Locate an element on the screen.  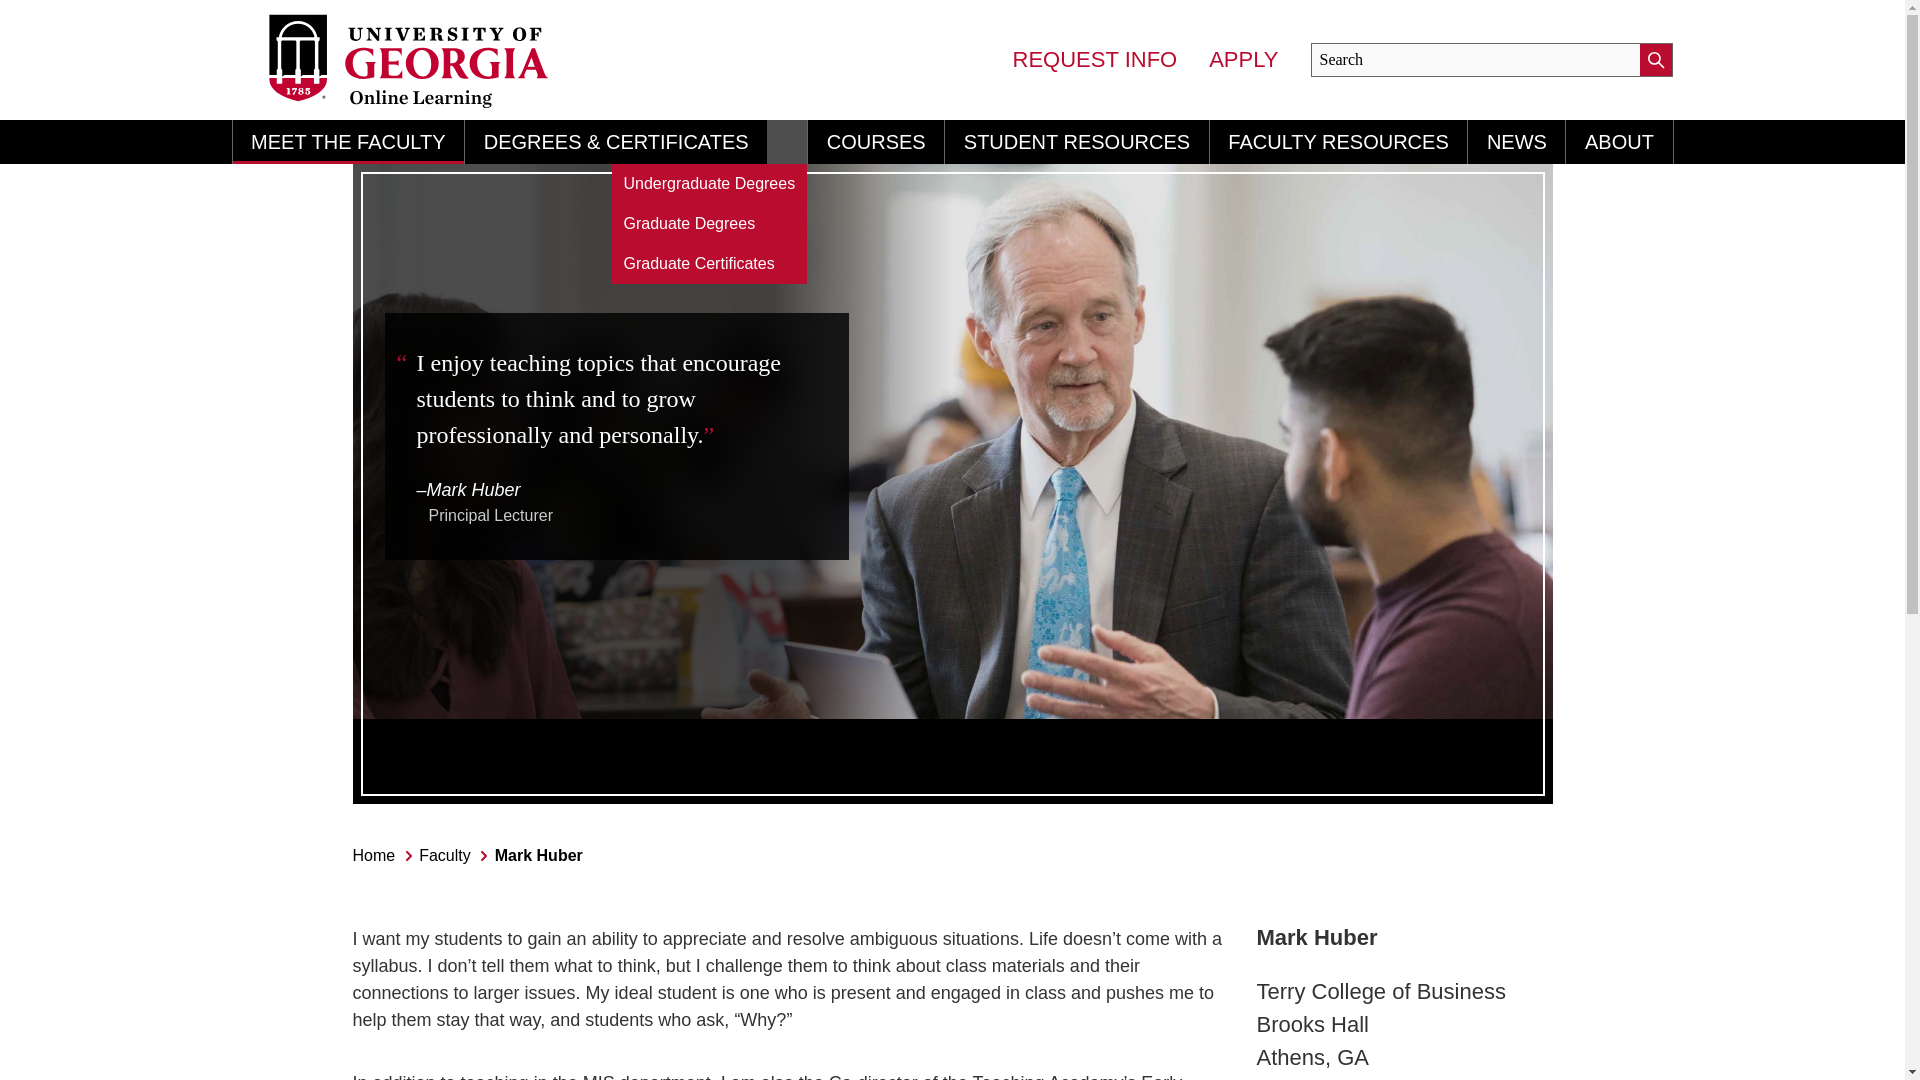
Undergraduate Degrees is located at coordinates (710, 184).